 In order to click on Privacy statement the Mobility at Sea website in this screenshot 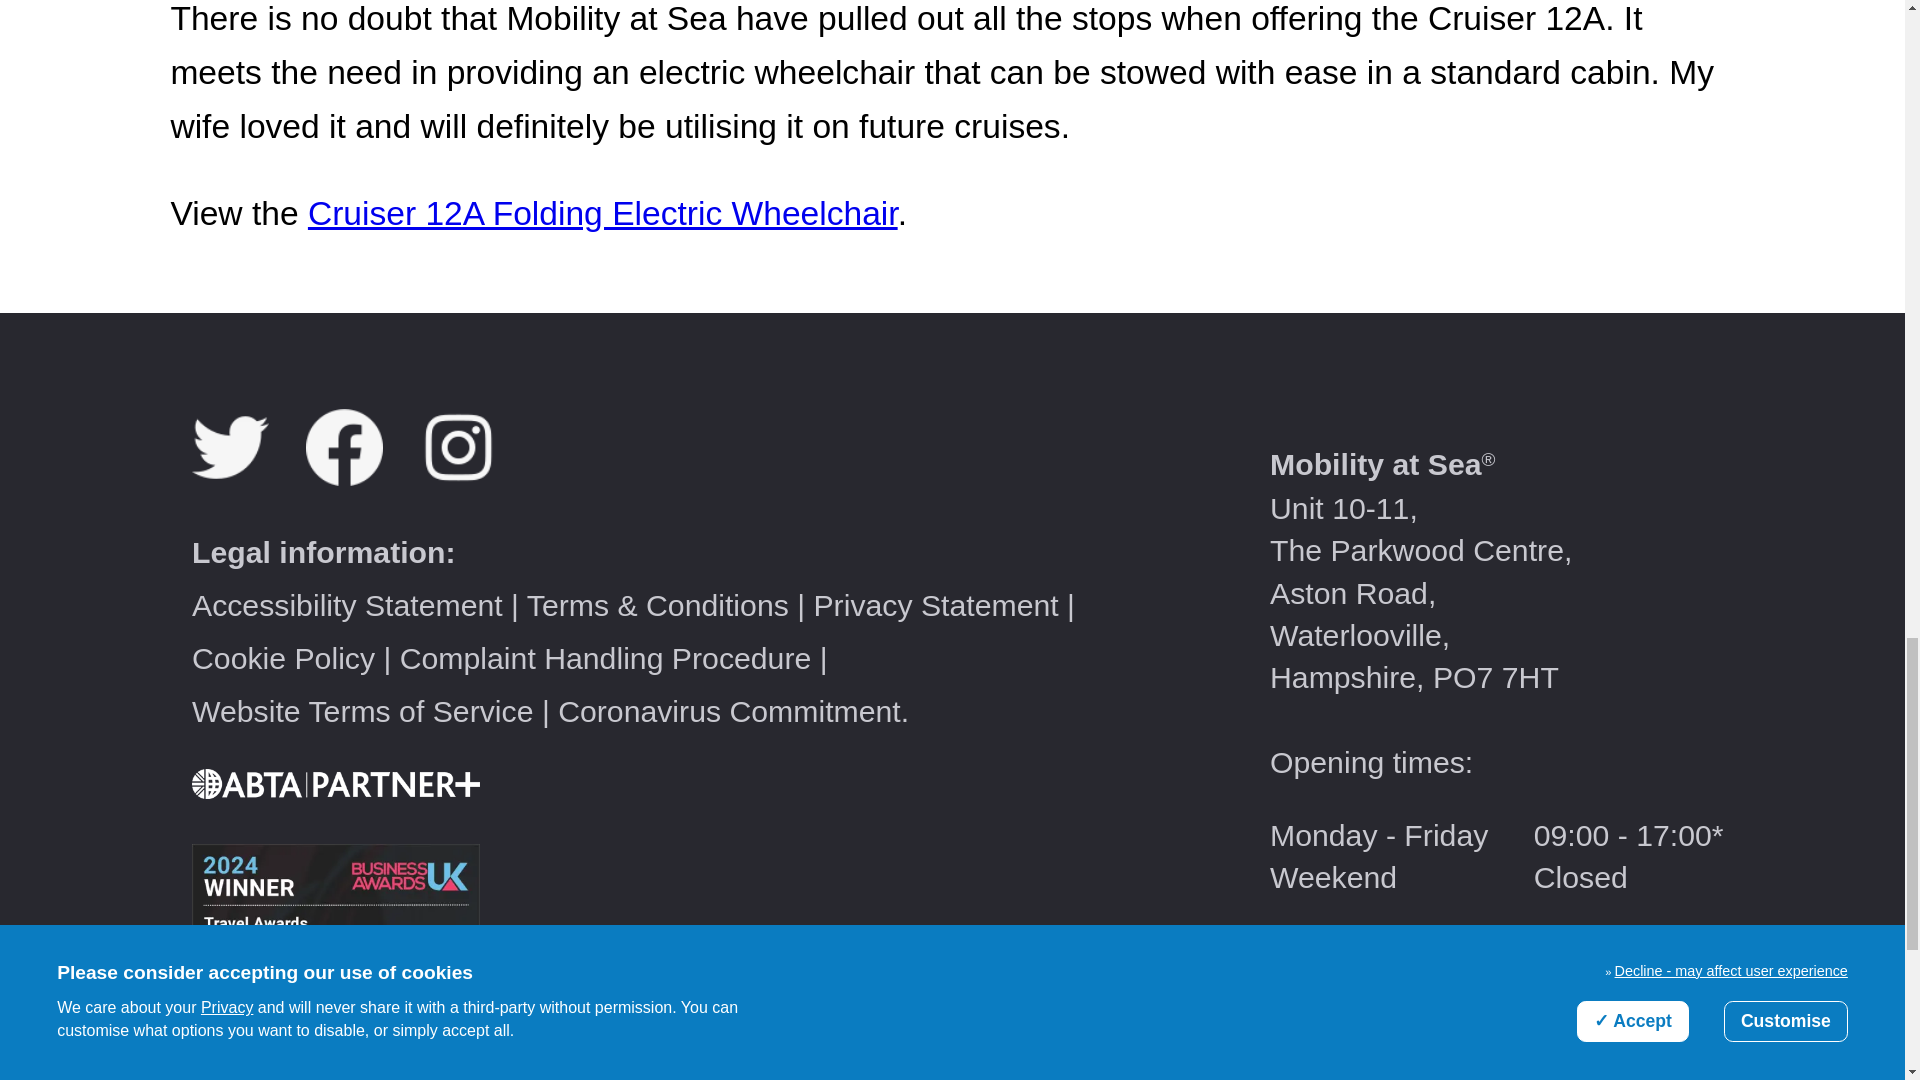, I will do `click(934, 605)`.